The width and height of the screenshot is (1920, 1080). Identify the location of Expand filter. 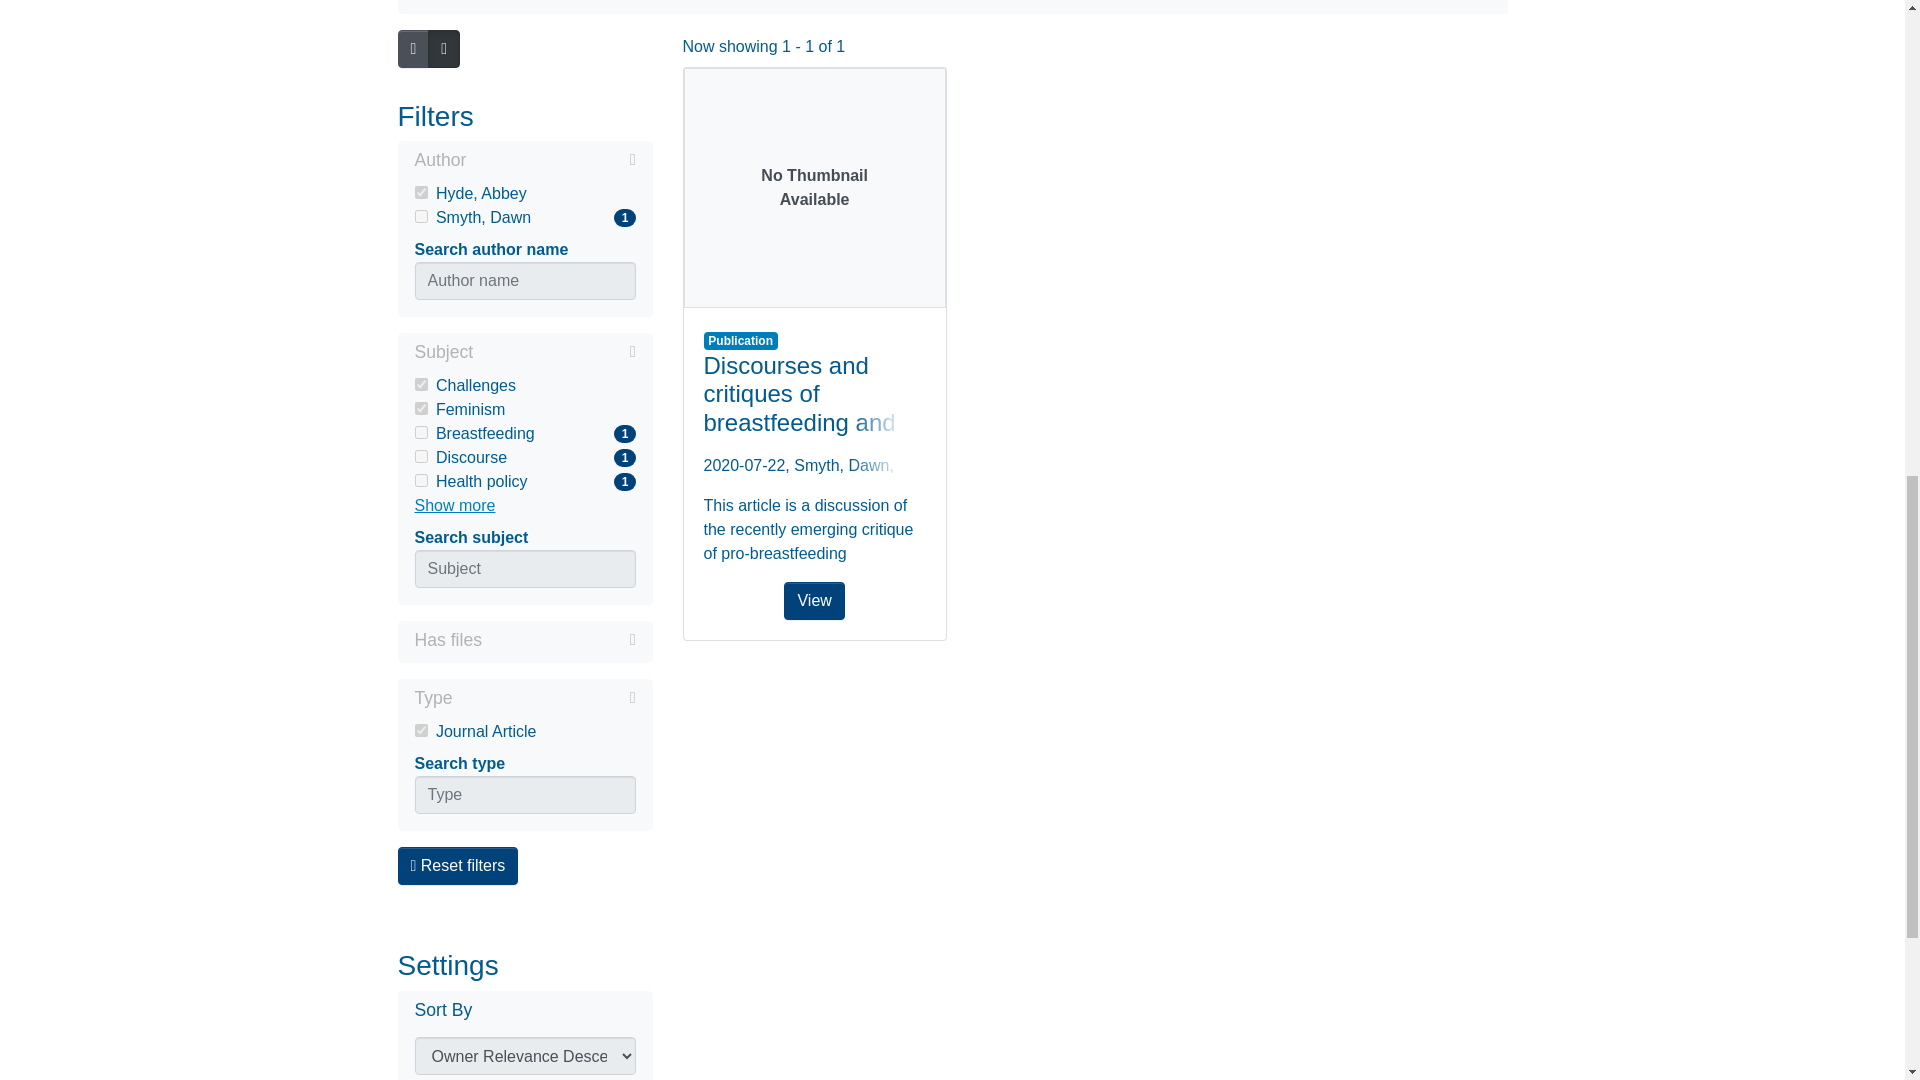
(524, 218).